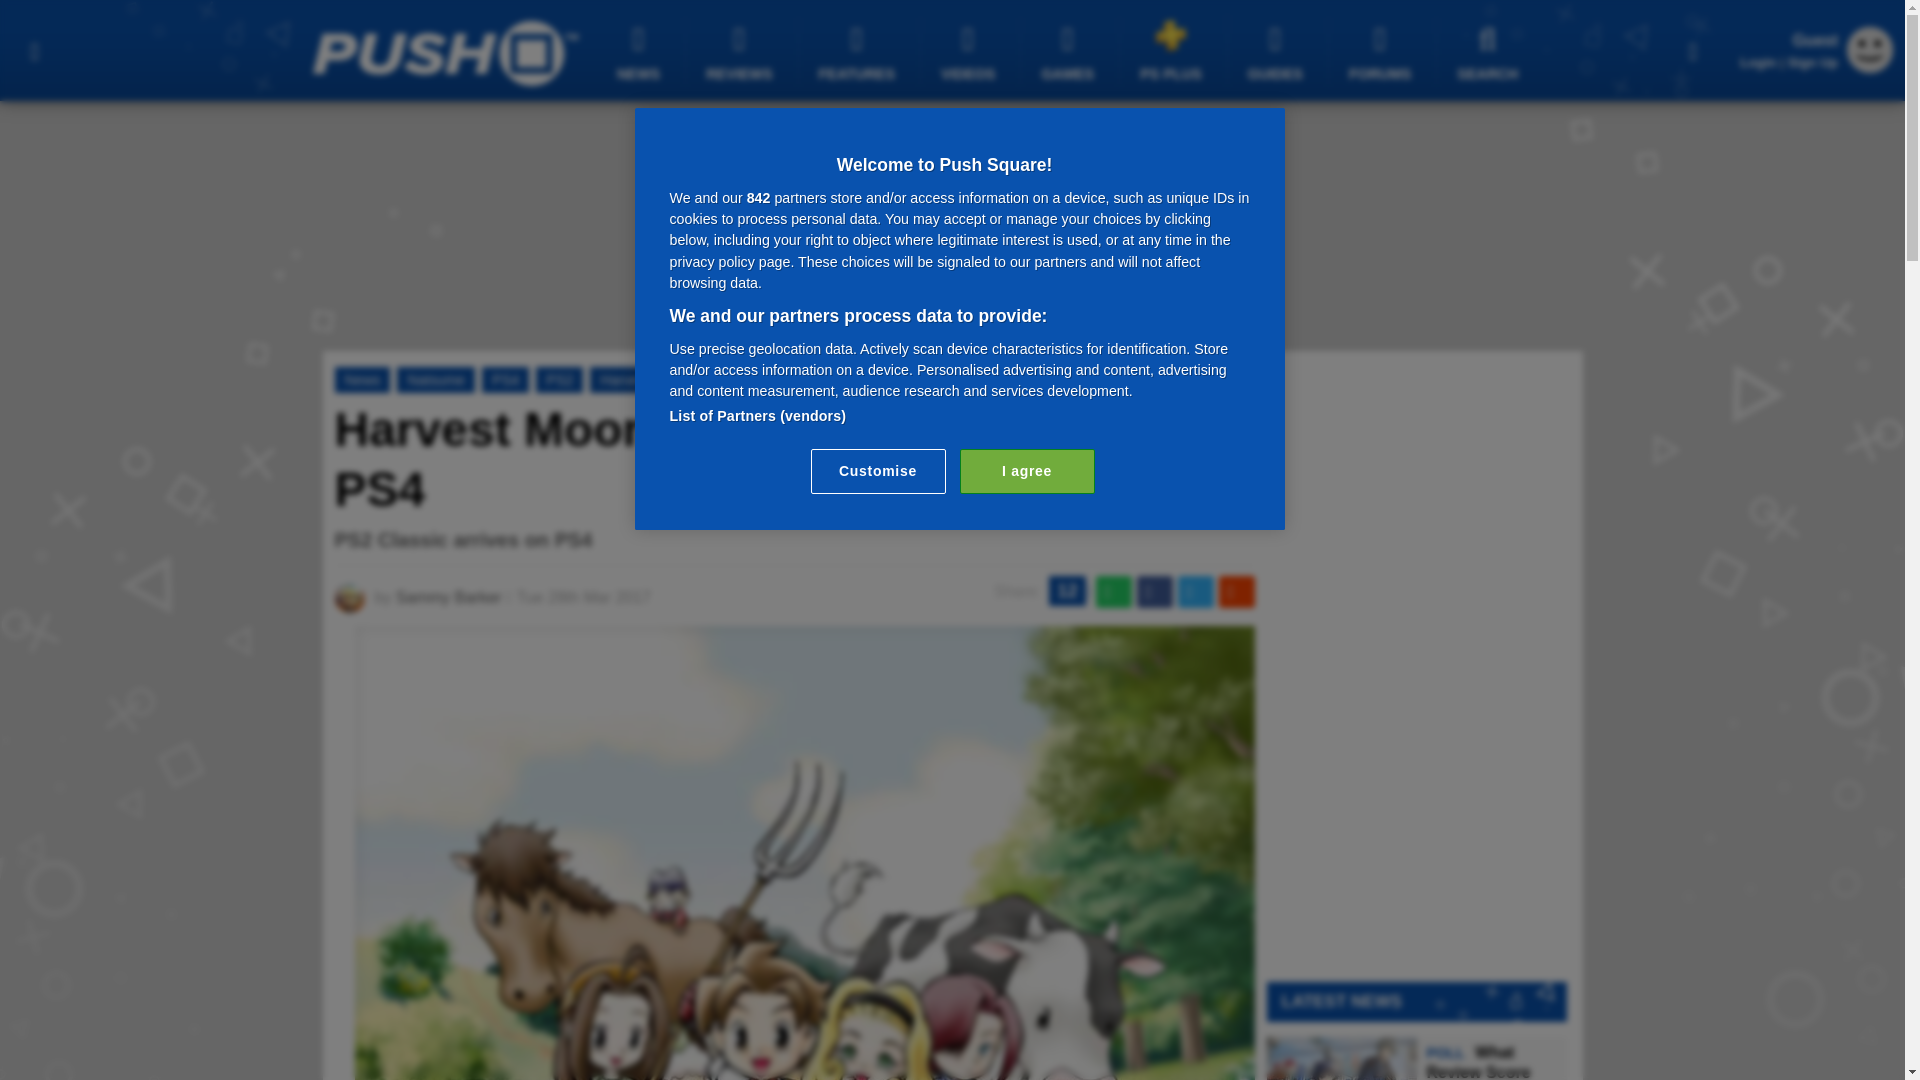 This screenshot has height=1080, width=1920. Describe the element at coordinates (971, 52) in the screenshot. I see `VIDEOS` at that location.